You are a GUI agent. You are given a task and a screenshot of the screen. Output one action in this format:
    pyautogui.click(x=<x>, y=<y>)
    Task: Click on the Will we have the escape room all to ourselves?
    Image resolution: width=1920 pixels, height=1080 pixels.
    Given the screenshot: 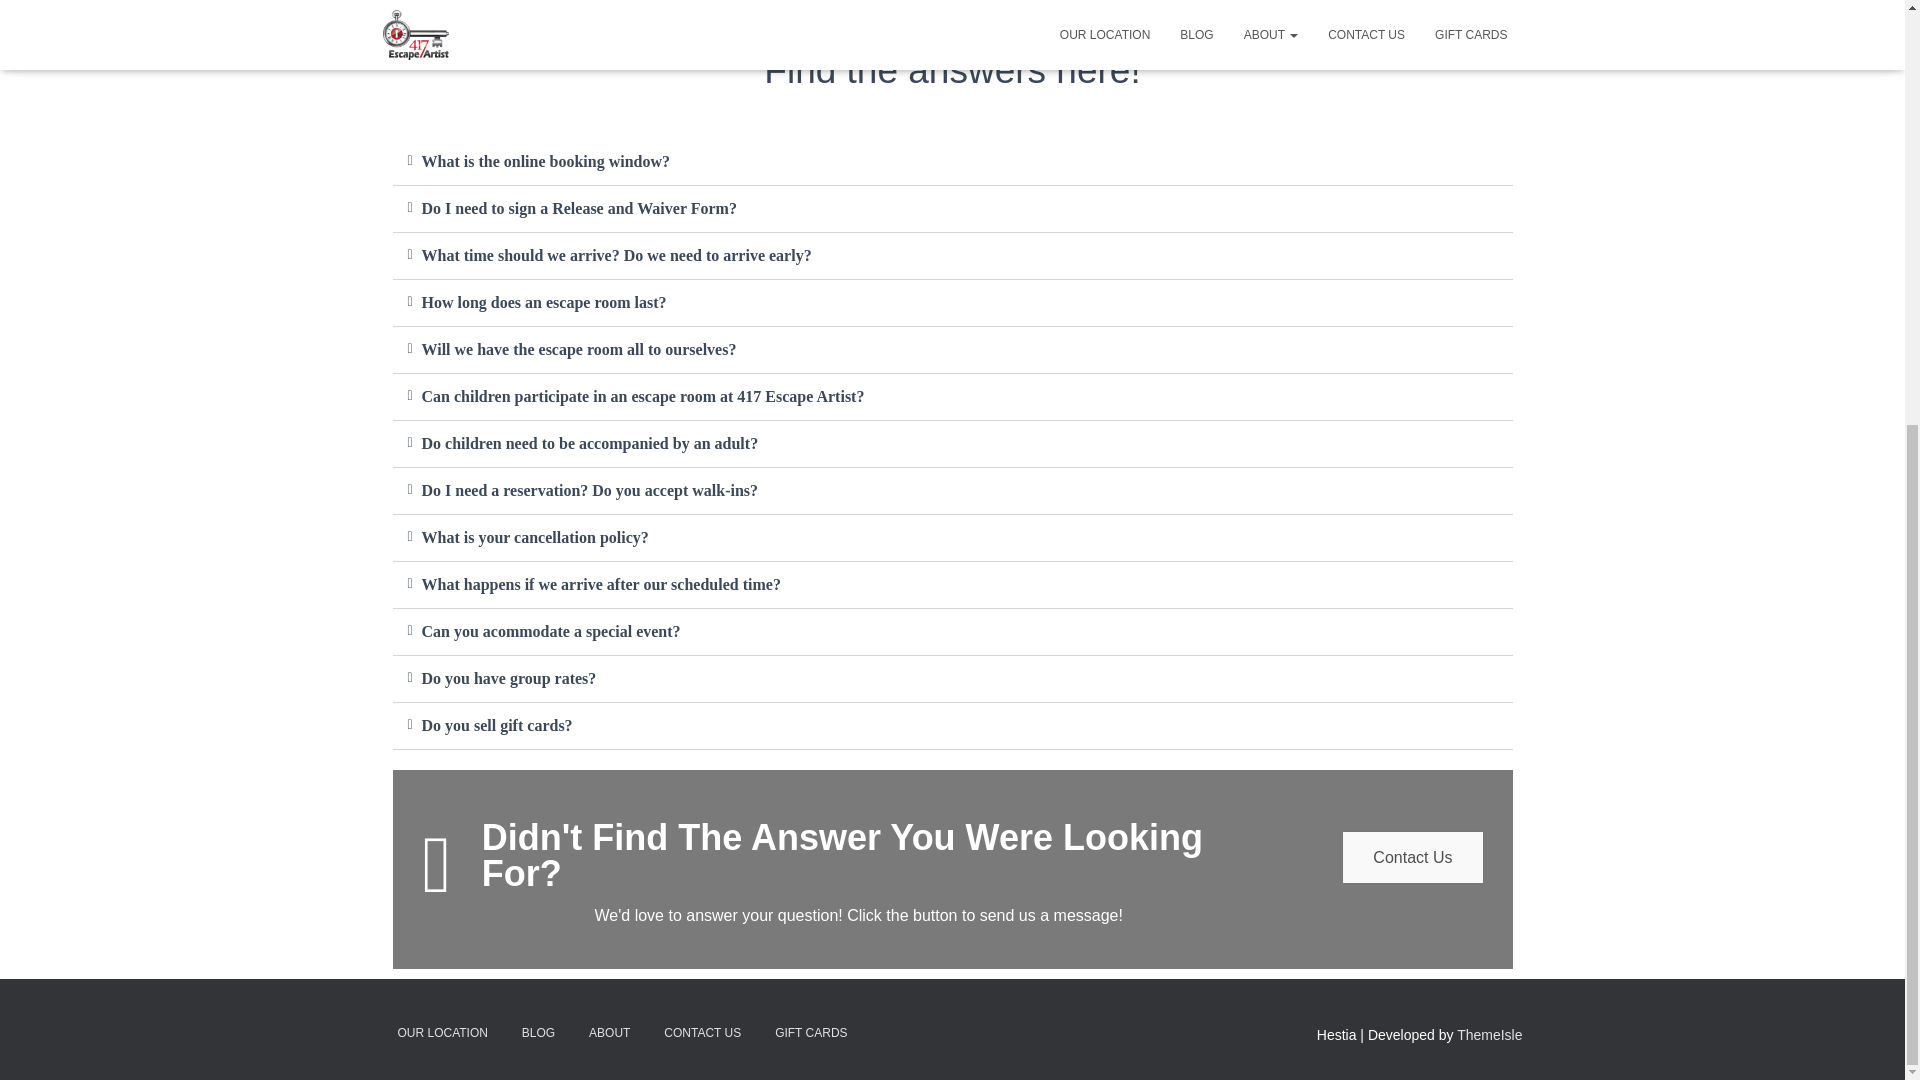 What is the action you would take?
    pyautogui.click(x=580, y=349)
    